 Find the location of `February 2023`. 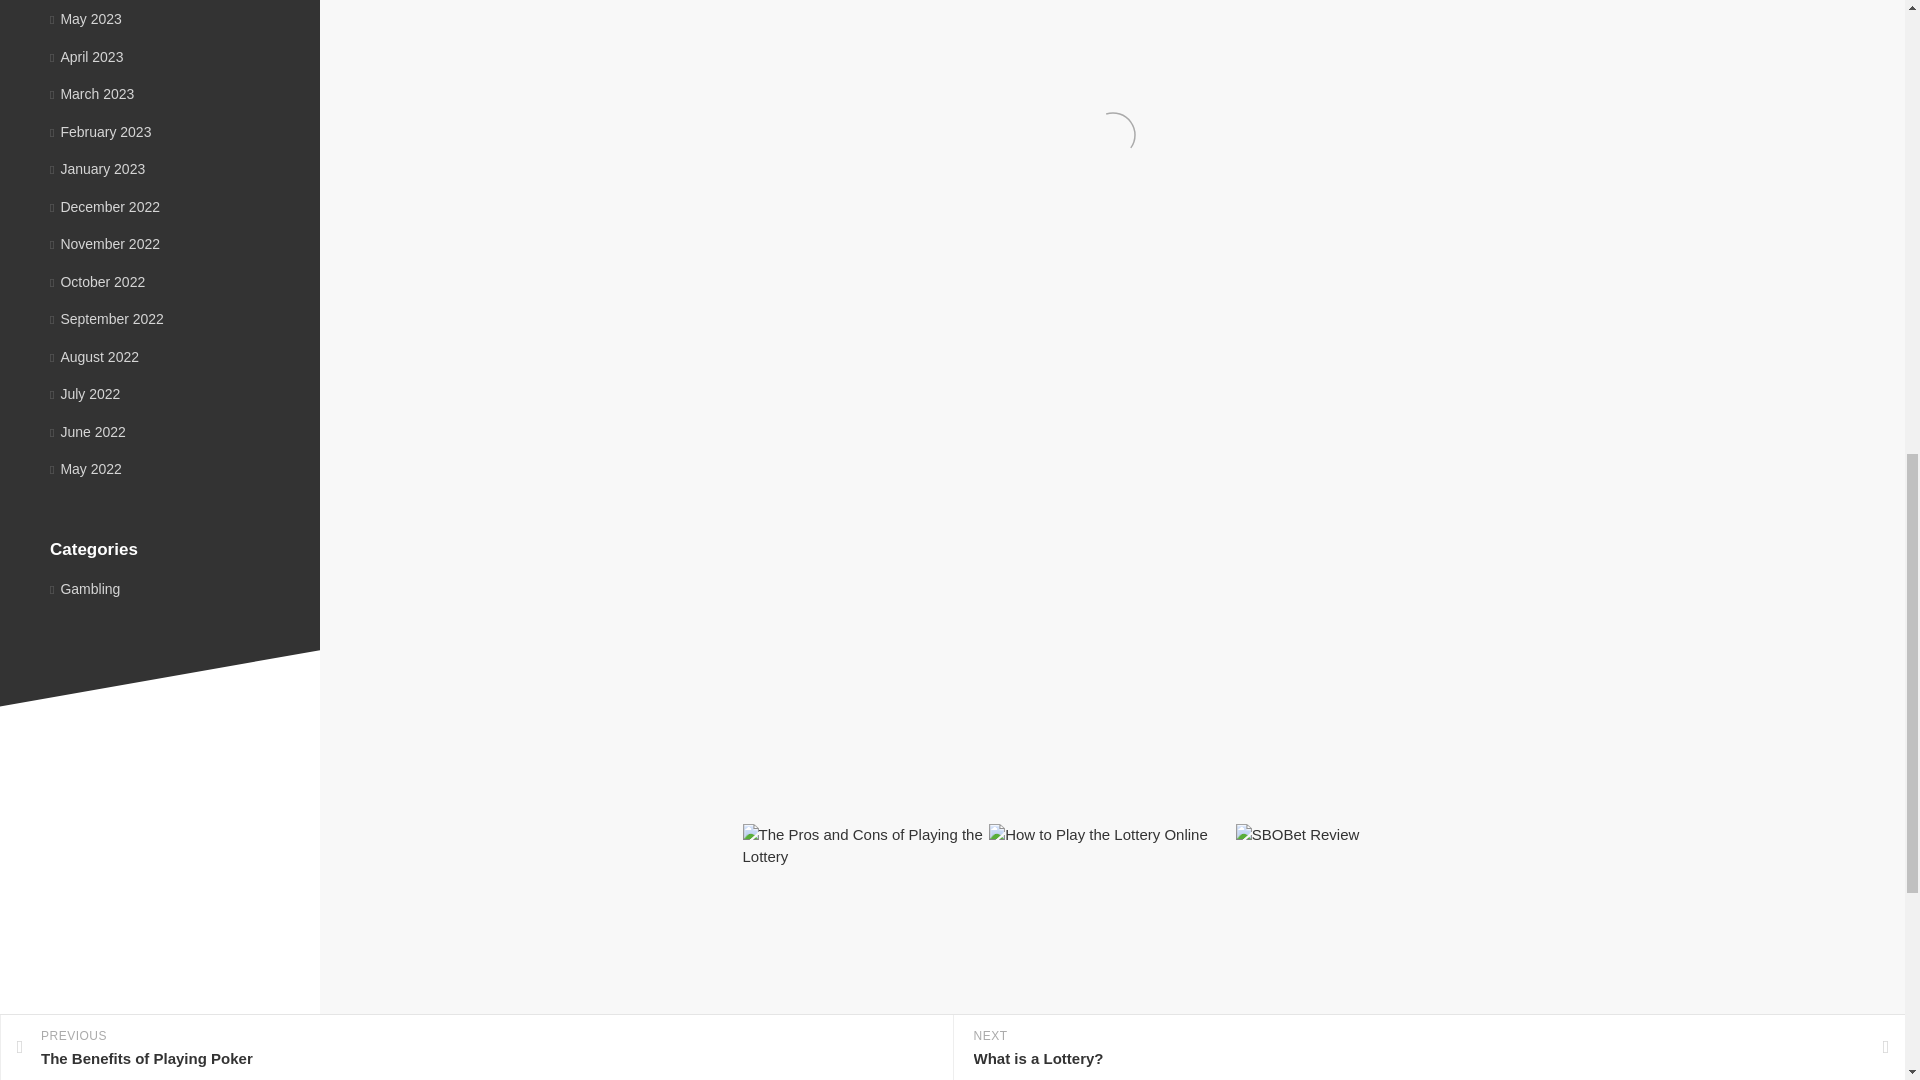

February 2023 is located at coordinates (100, 132).